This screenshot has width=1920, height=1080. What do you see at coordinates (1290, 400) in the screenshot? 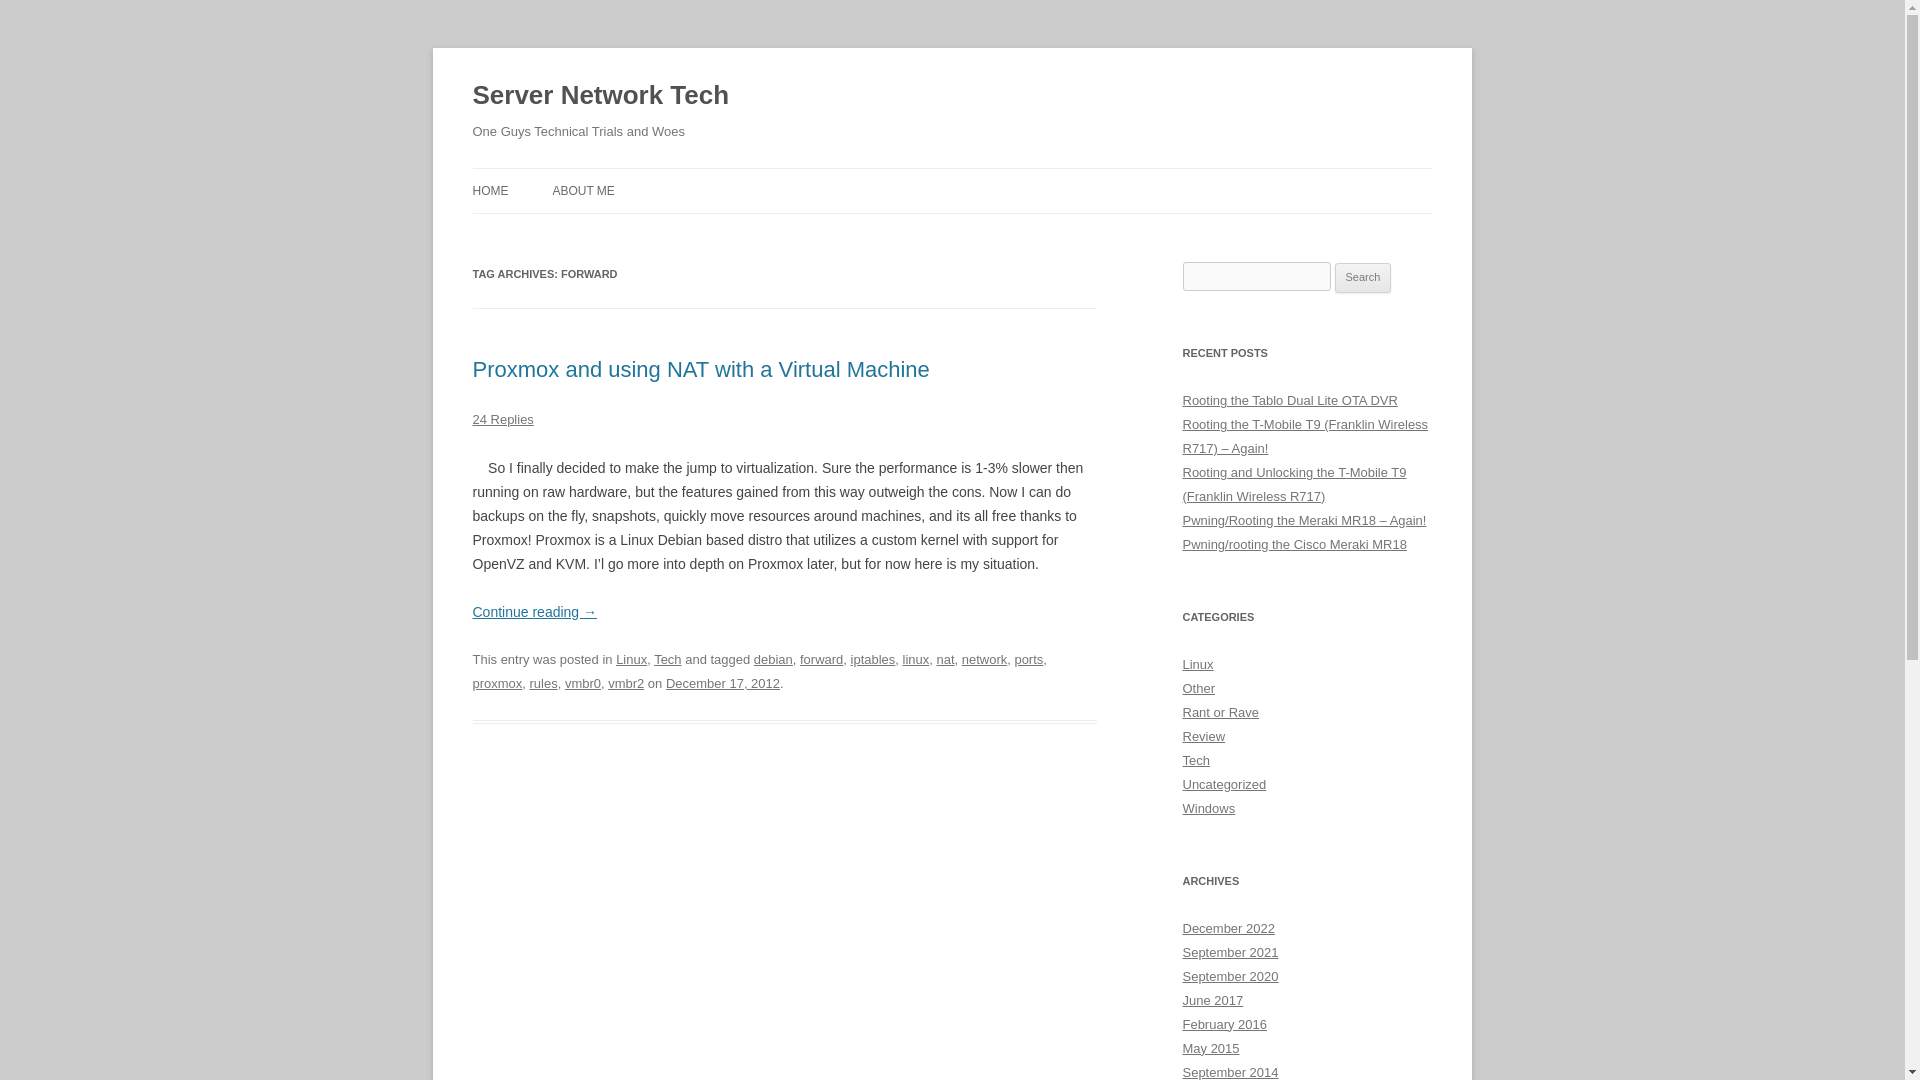
I see `Rooting the Tablo Dual Lite OTA DVR` at bounding box center [1290, 400].